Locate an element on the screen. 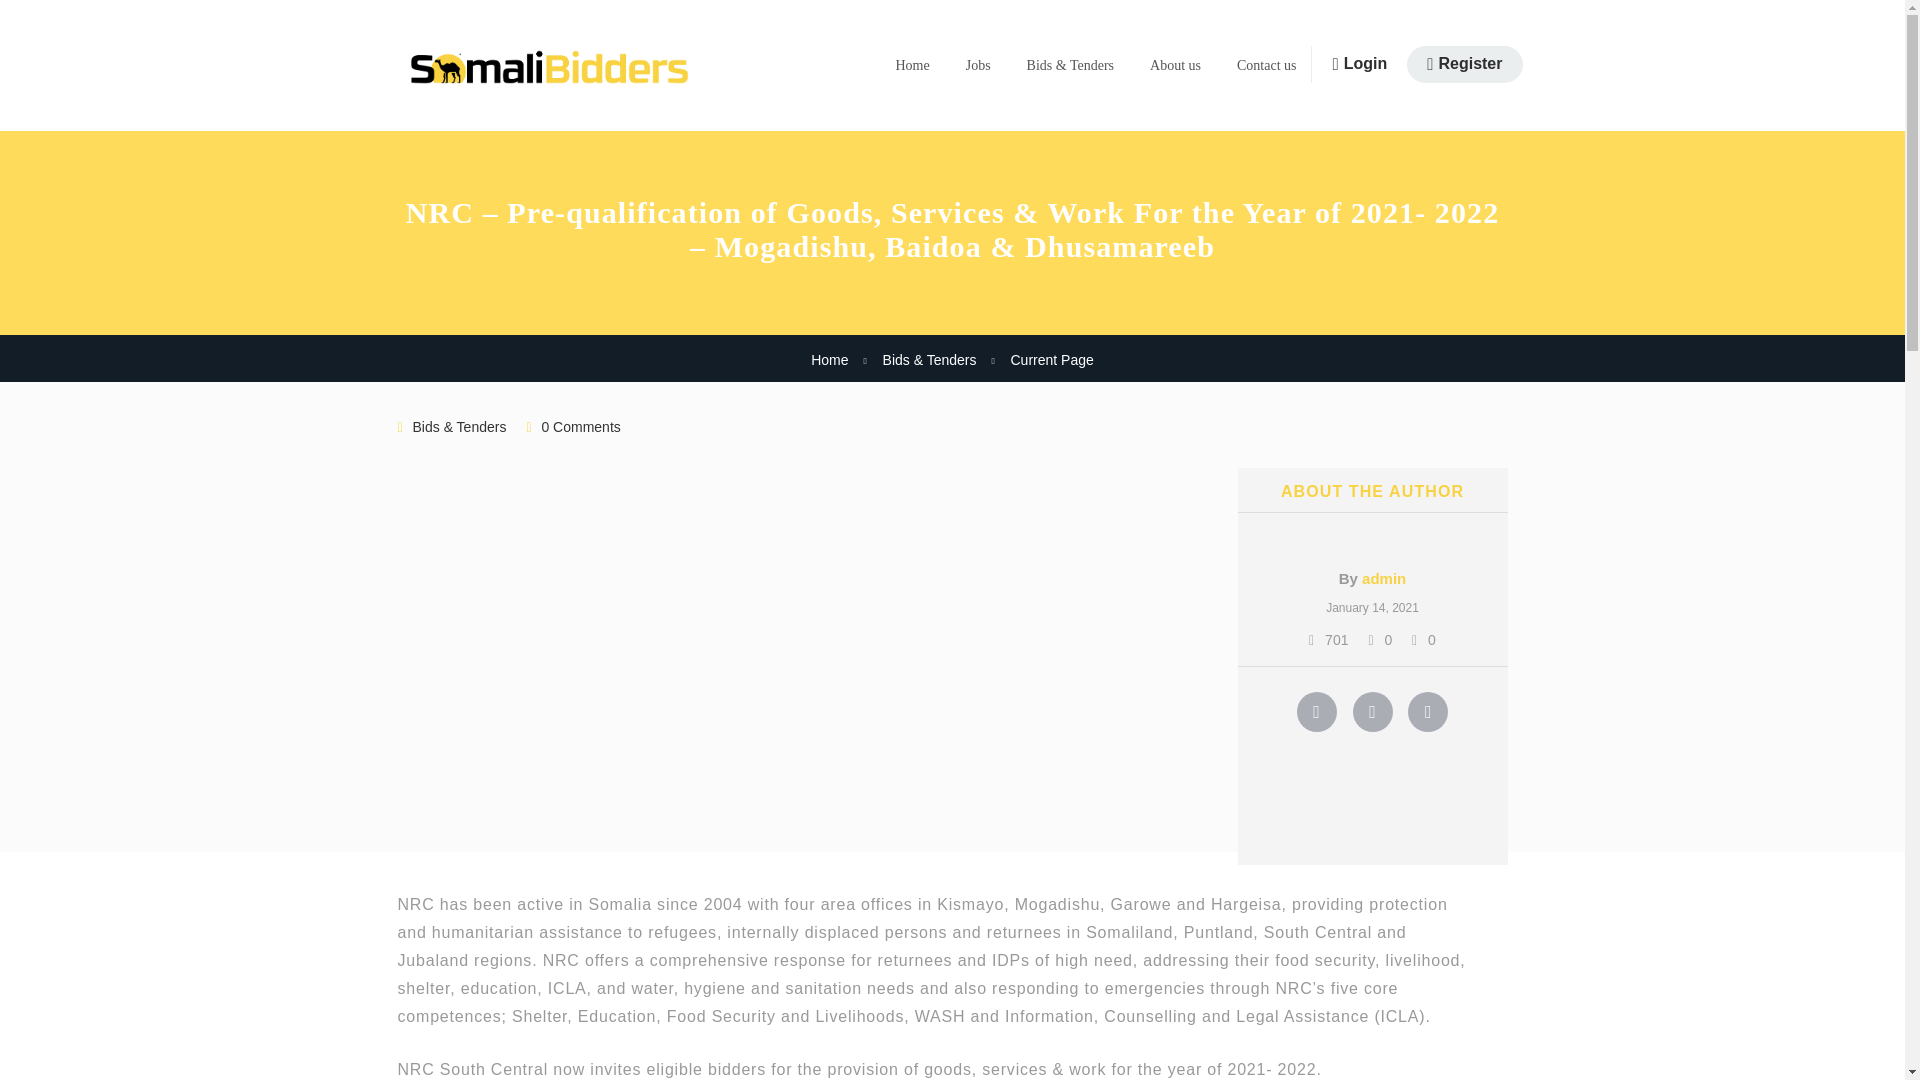 The width and height of the screenshot is (1920, 1080). Somali Bidders is located at coordinates (548, 66).